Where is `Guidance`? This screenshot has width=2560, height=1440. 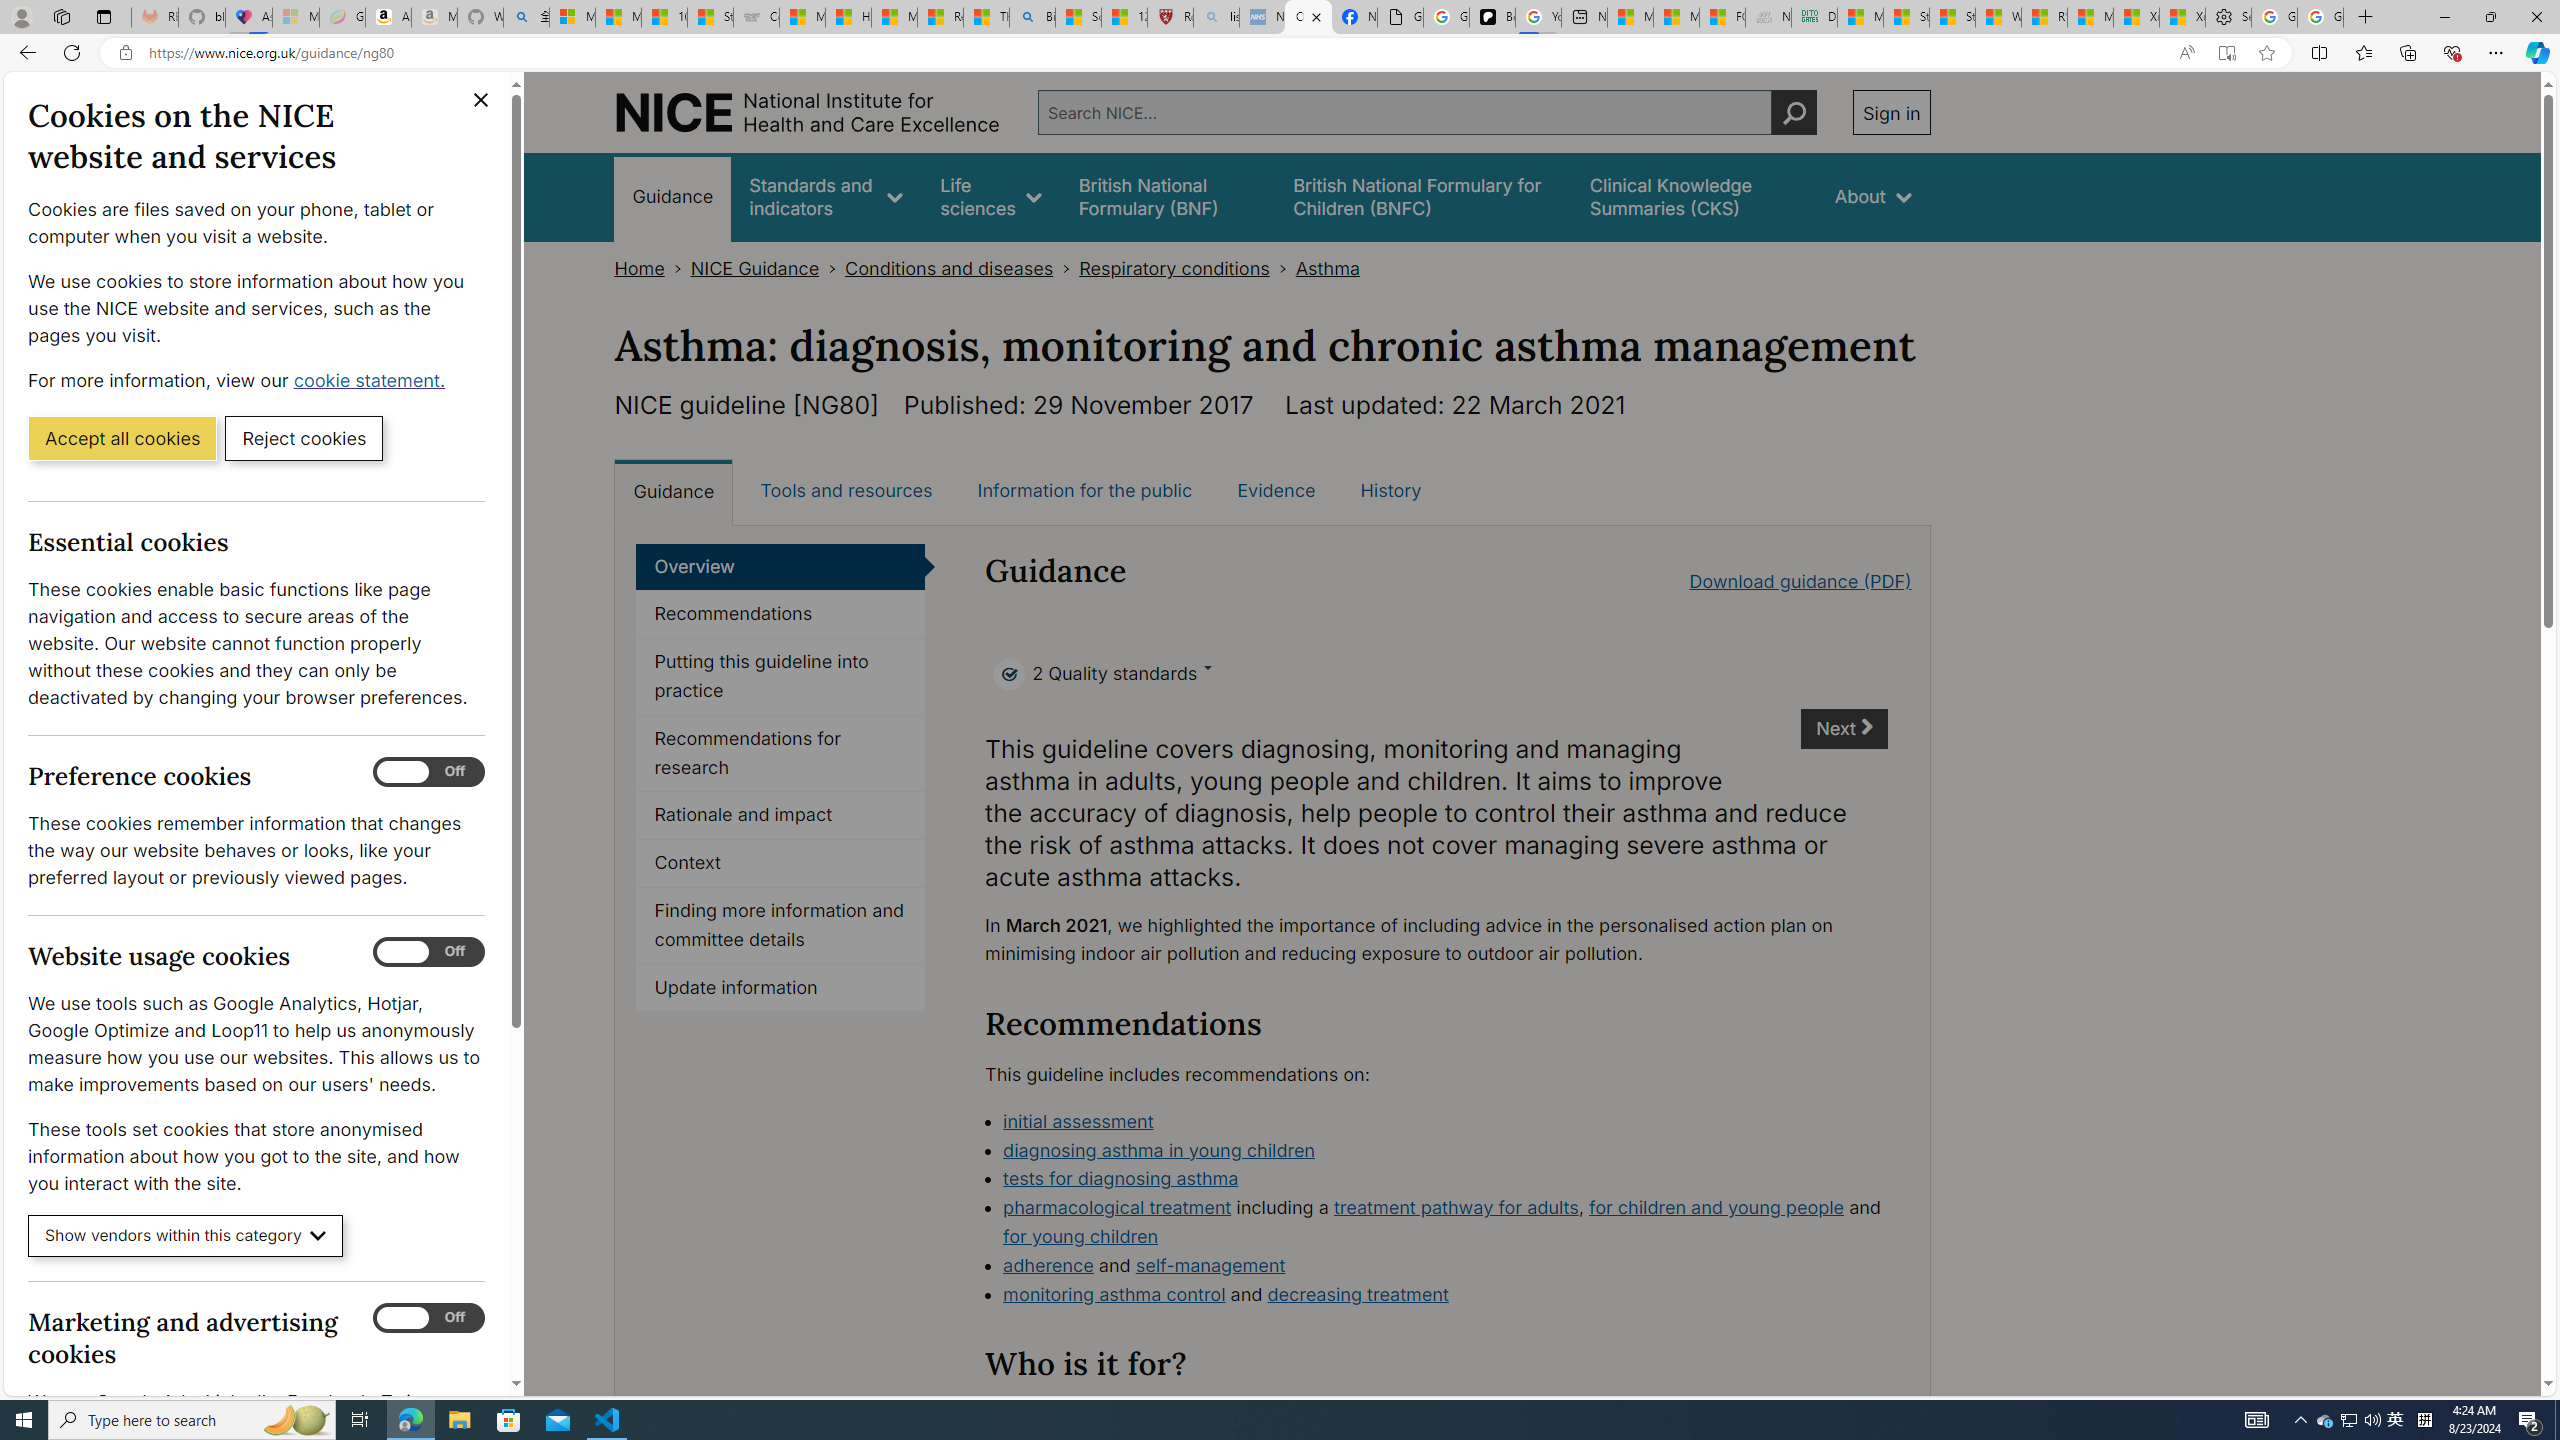
Guidance is located at coordinates (674, 491).